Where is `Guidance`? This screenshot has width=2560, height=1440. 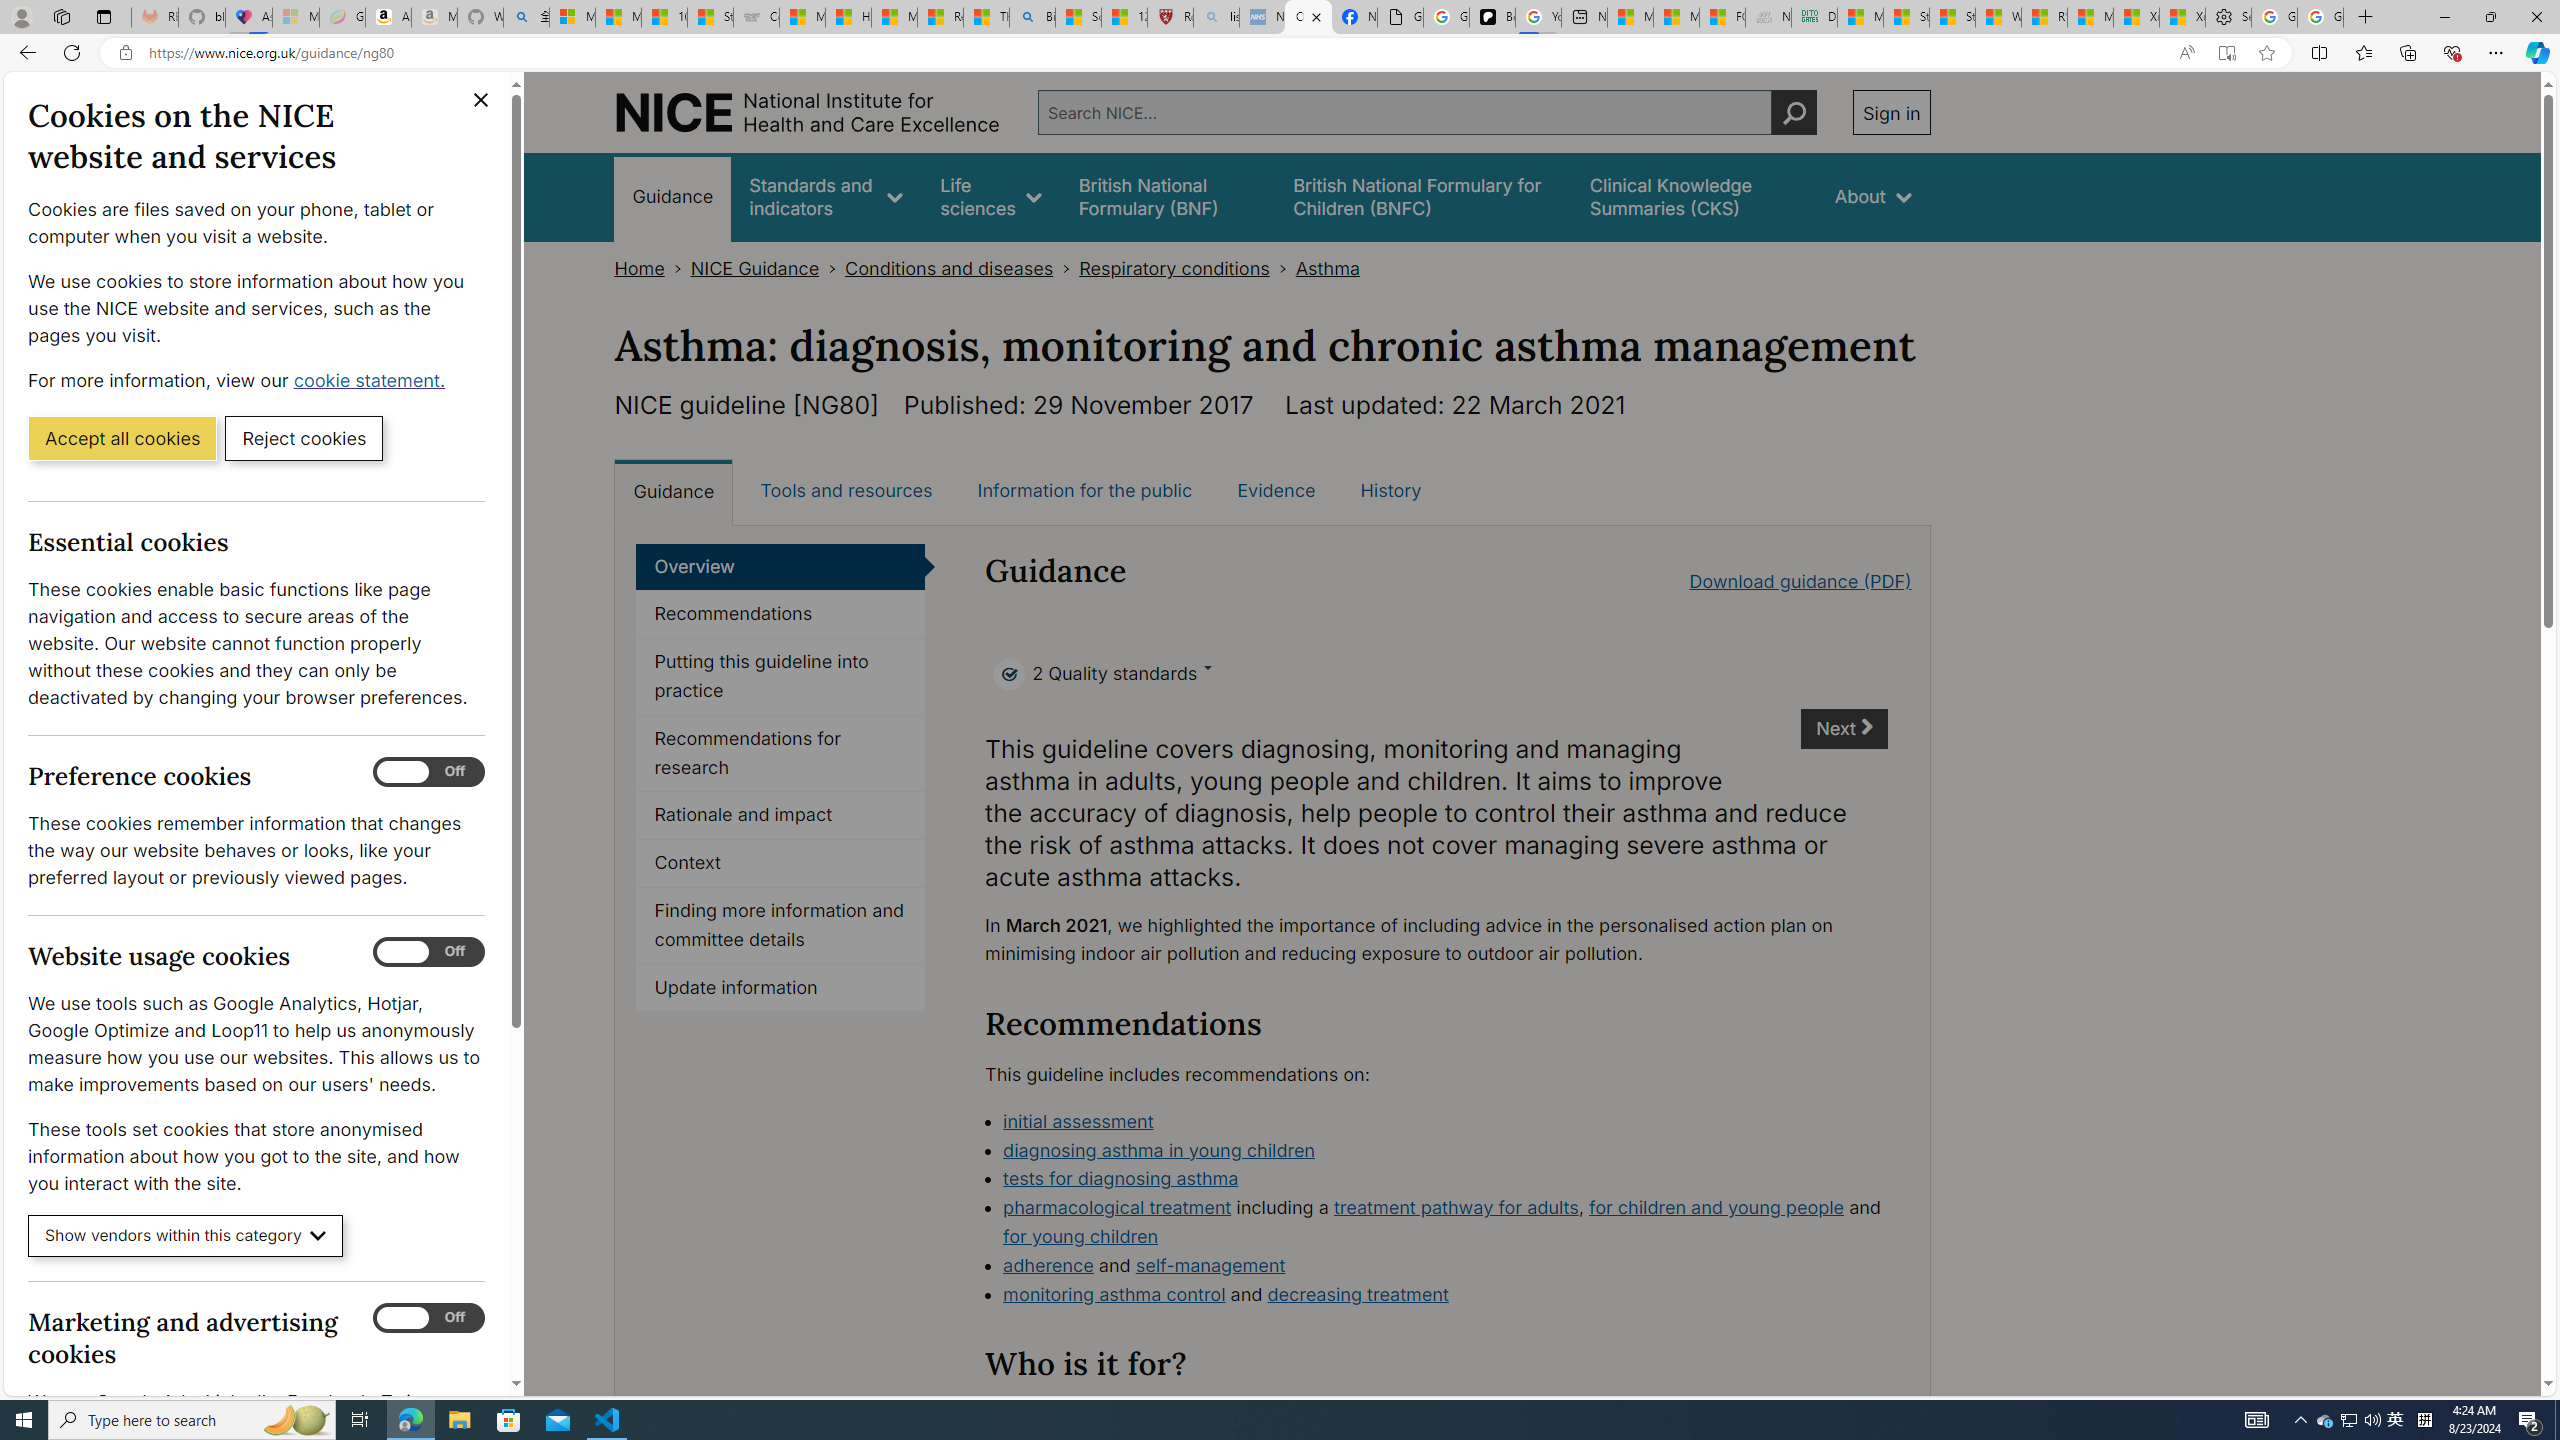
Guidance is located at coordinates (674, 491).